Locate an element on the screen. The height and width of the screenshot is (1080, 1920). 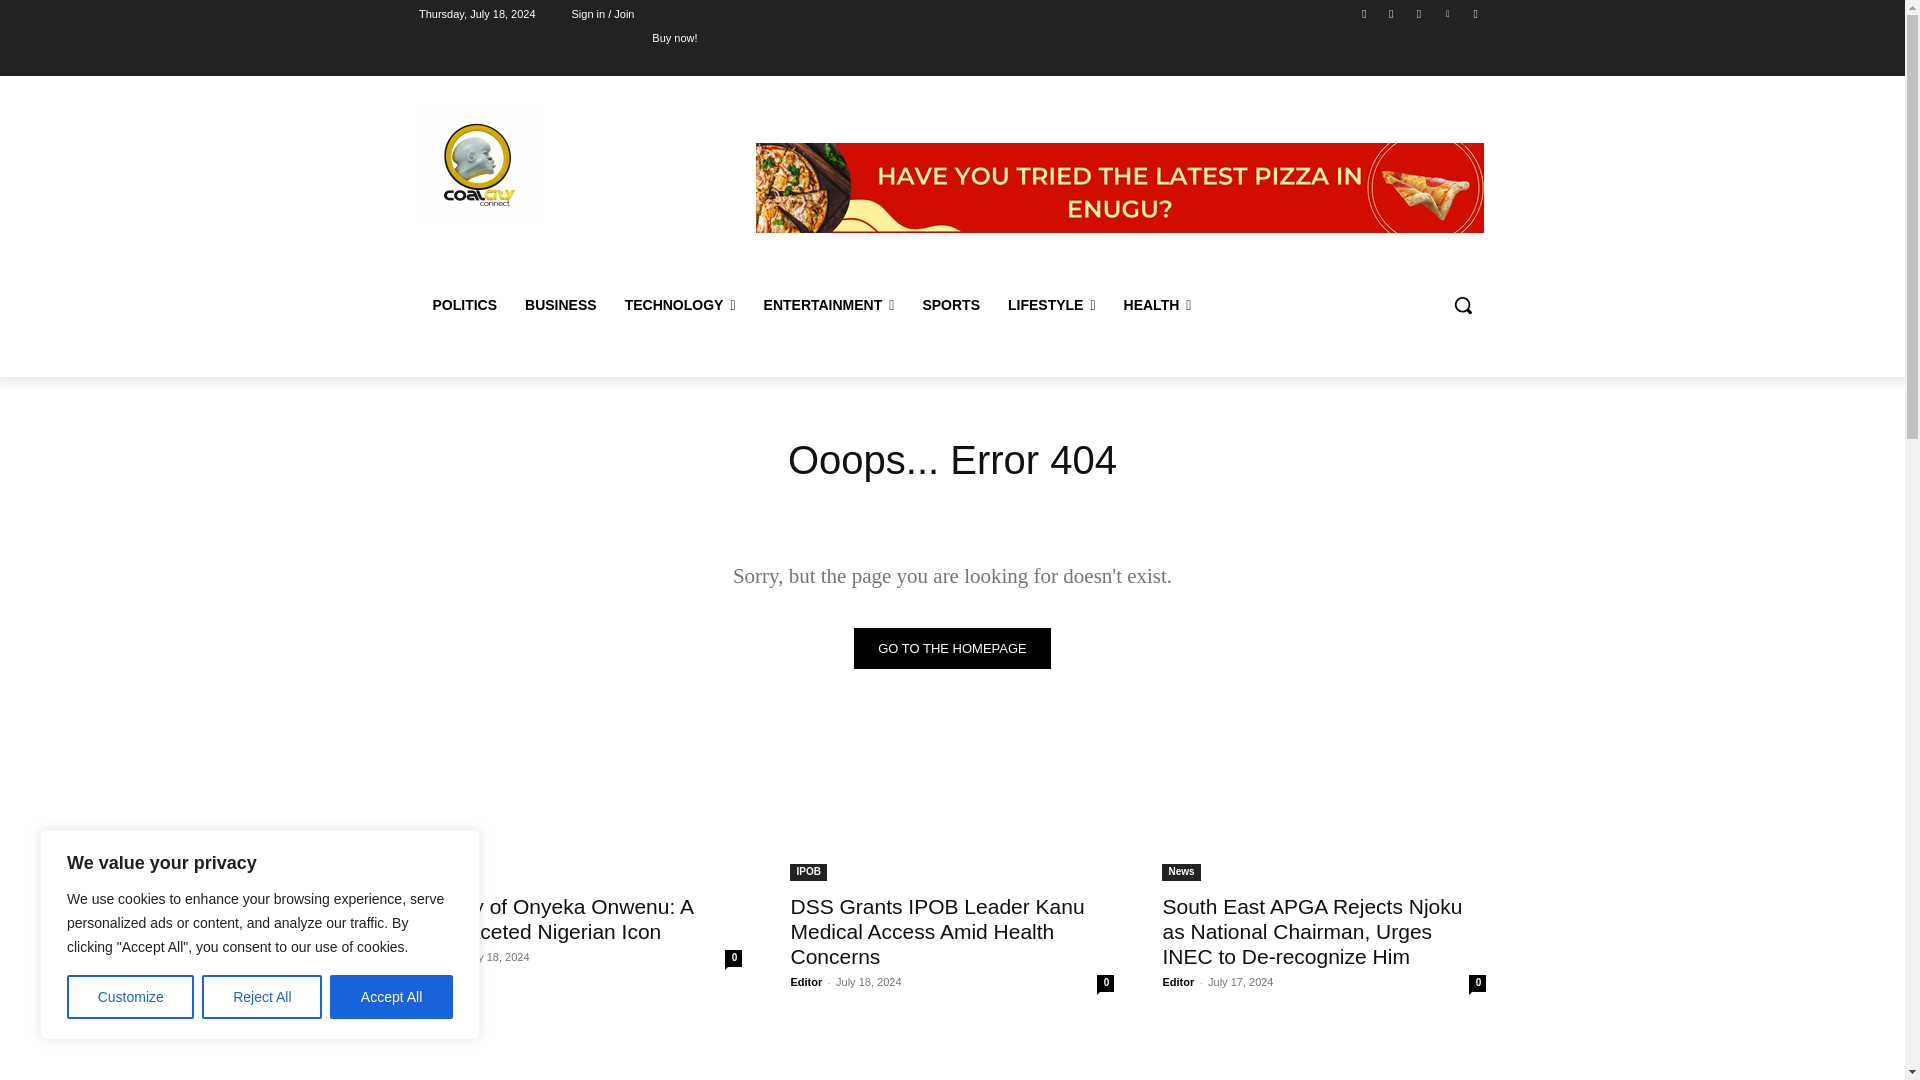
Buy now! is located at coordinates (674, 37).